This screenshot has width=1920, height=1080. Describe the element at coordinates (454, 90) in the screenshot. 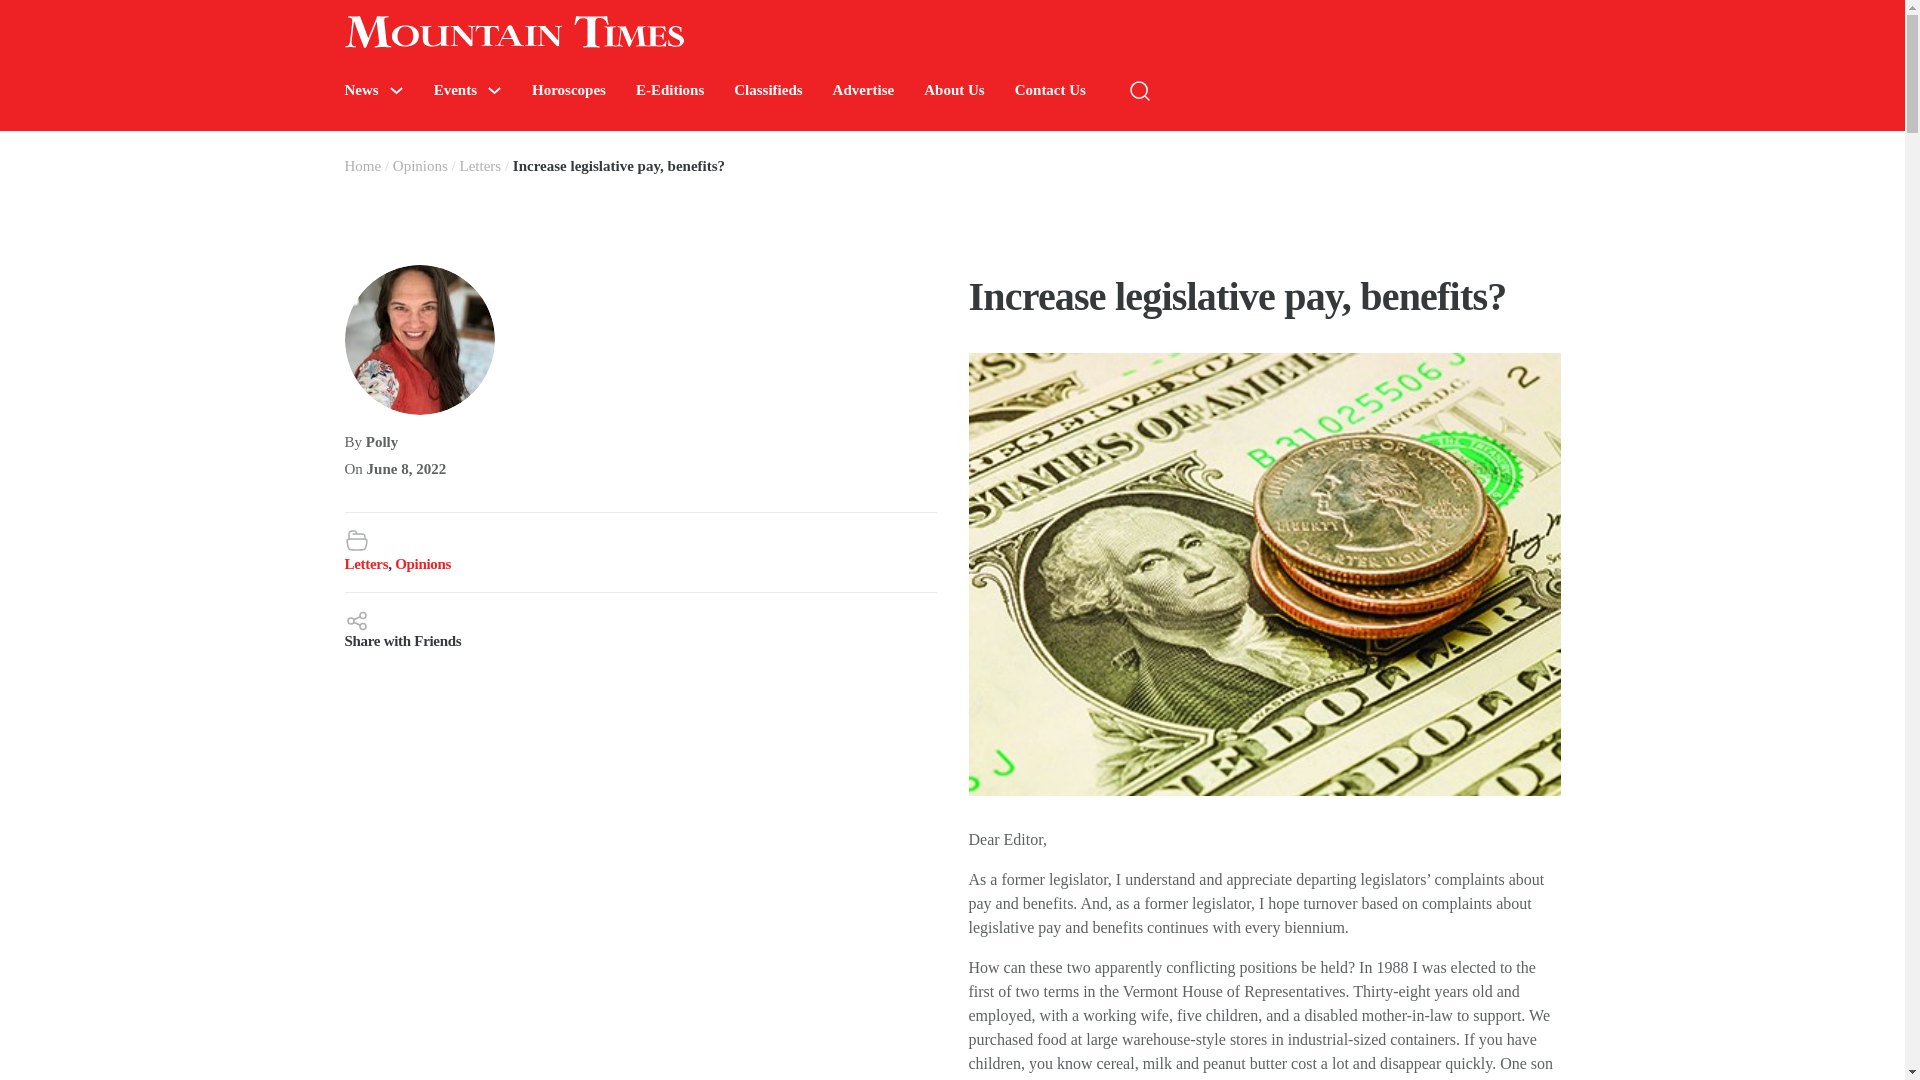

I see `Events` at that location.